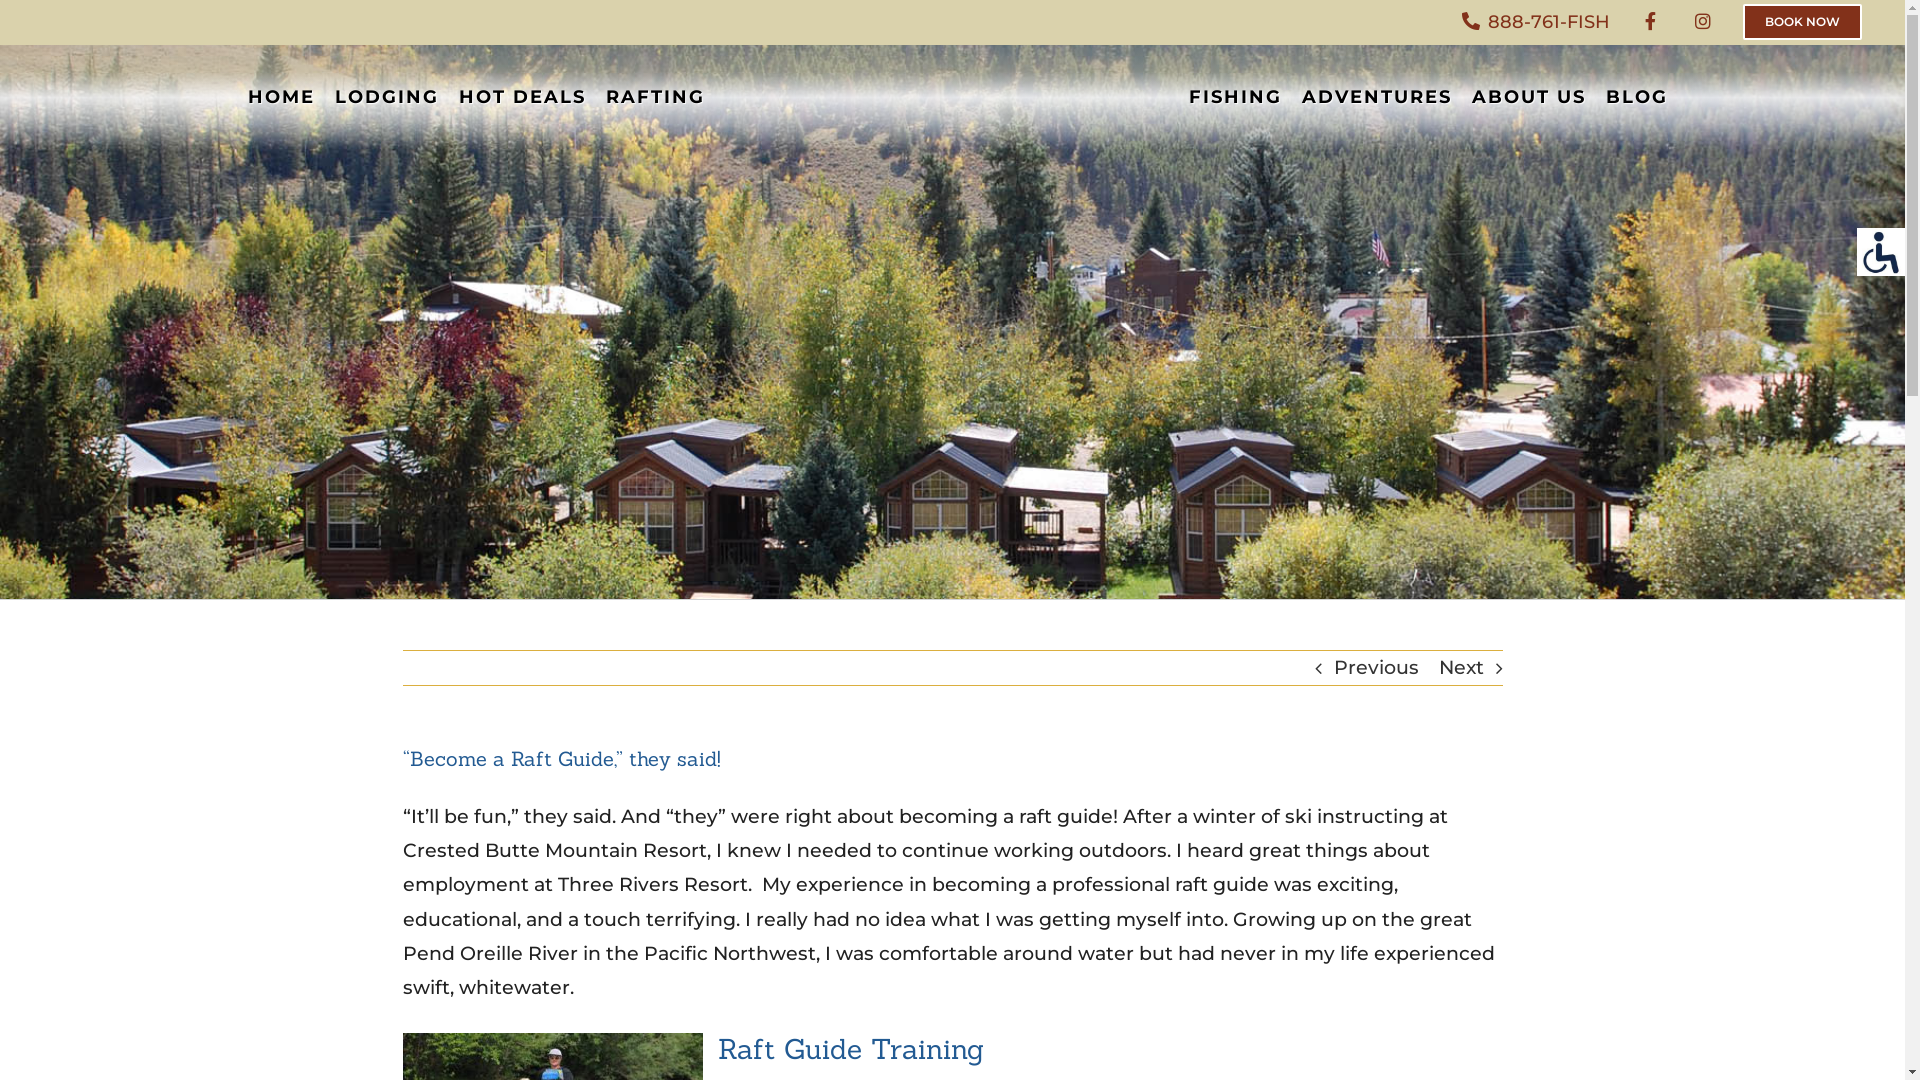  What do you see at coordinates (1377, 97) in the screenshot?
I see `ADVENTURES` at bounding box center [1377, 97].